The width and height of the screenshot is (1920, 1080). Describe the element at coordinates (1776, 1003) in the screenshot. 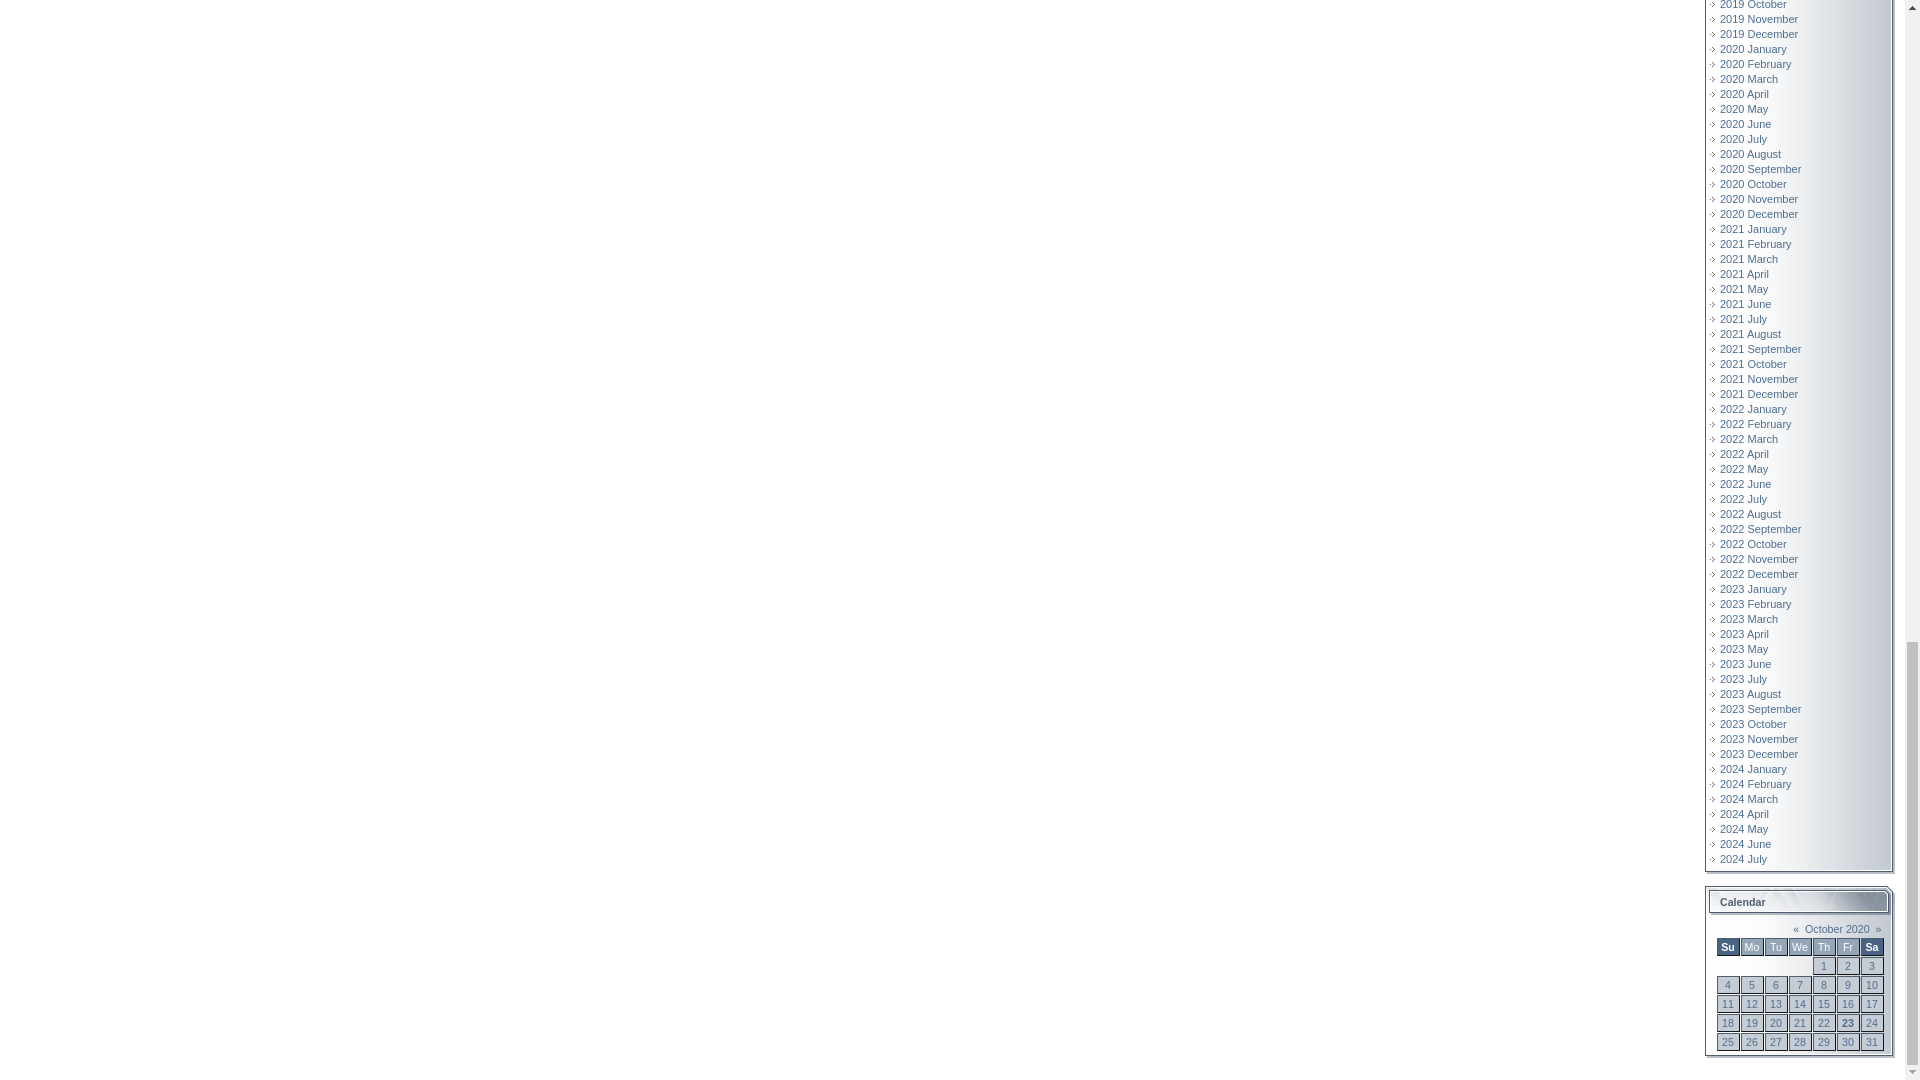

I see `7 Messages` at that location.